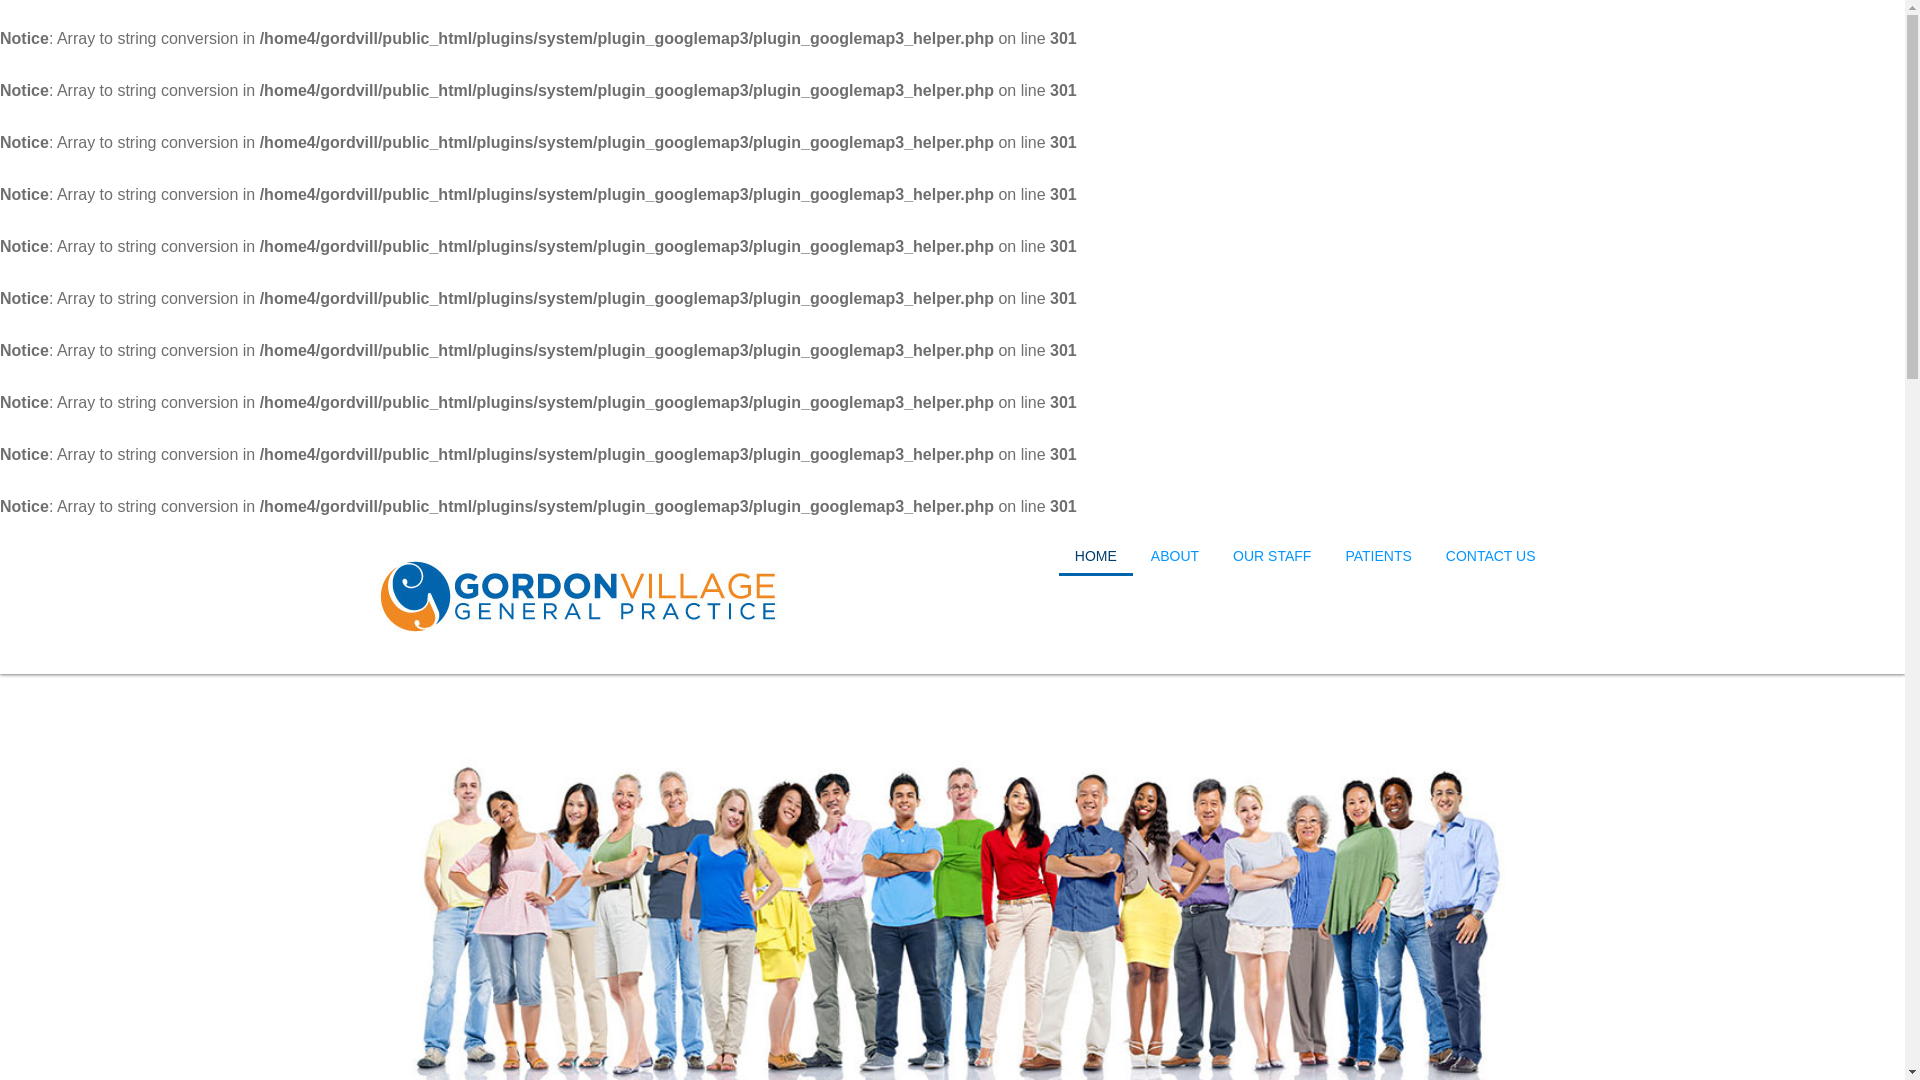 Image resolution: width=1920 pixels, height=1080 pixels. What do you see at coordinates (1491, 556) in the screenshot?
I see `CONTACT US` at bounding box center [1491, 556].